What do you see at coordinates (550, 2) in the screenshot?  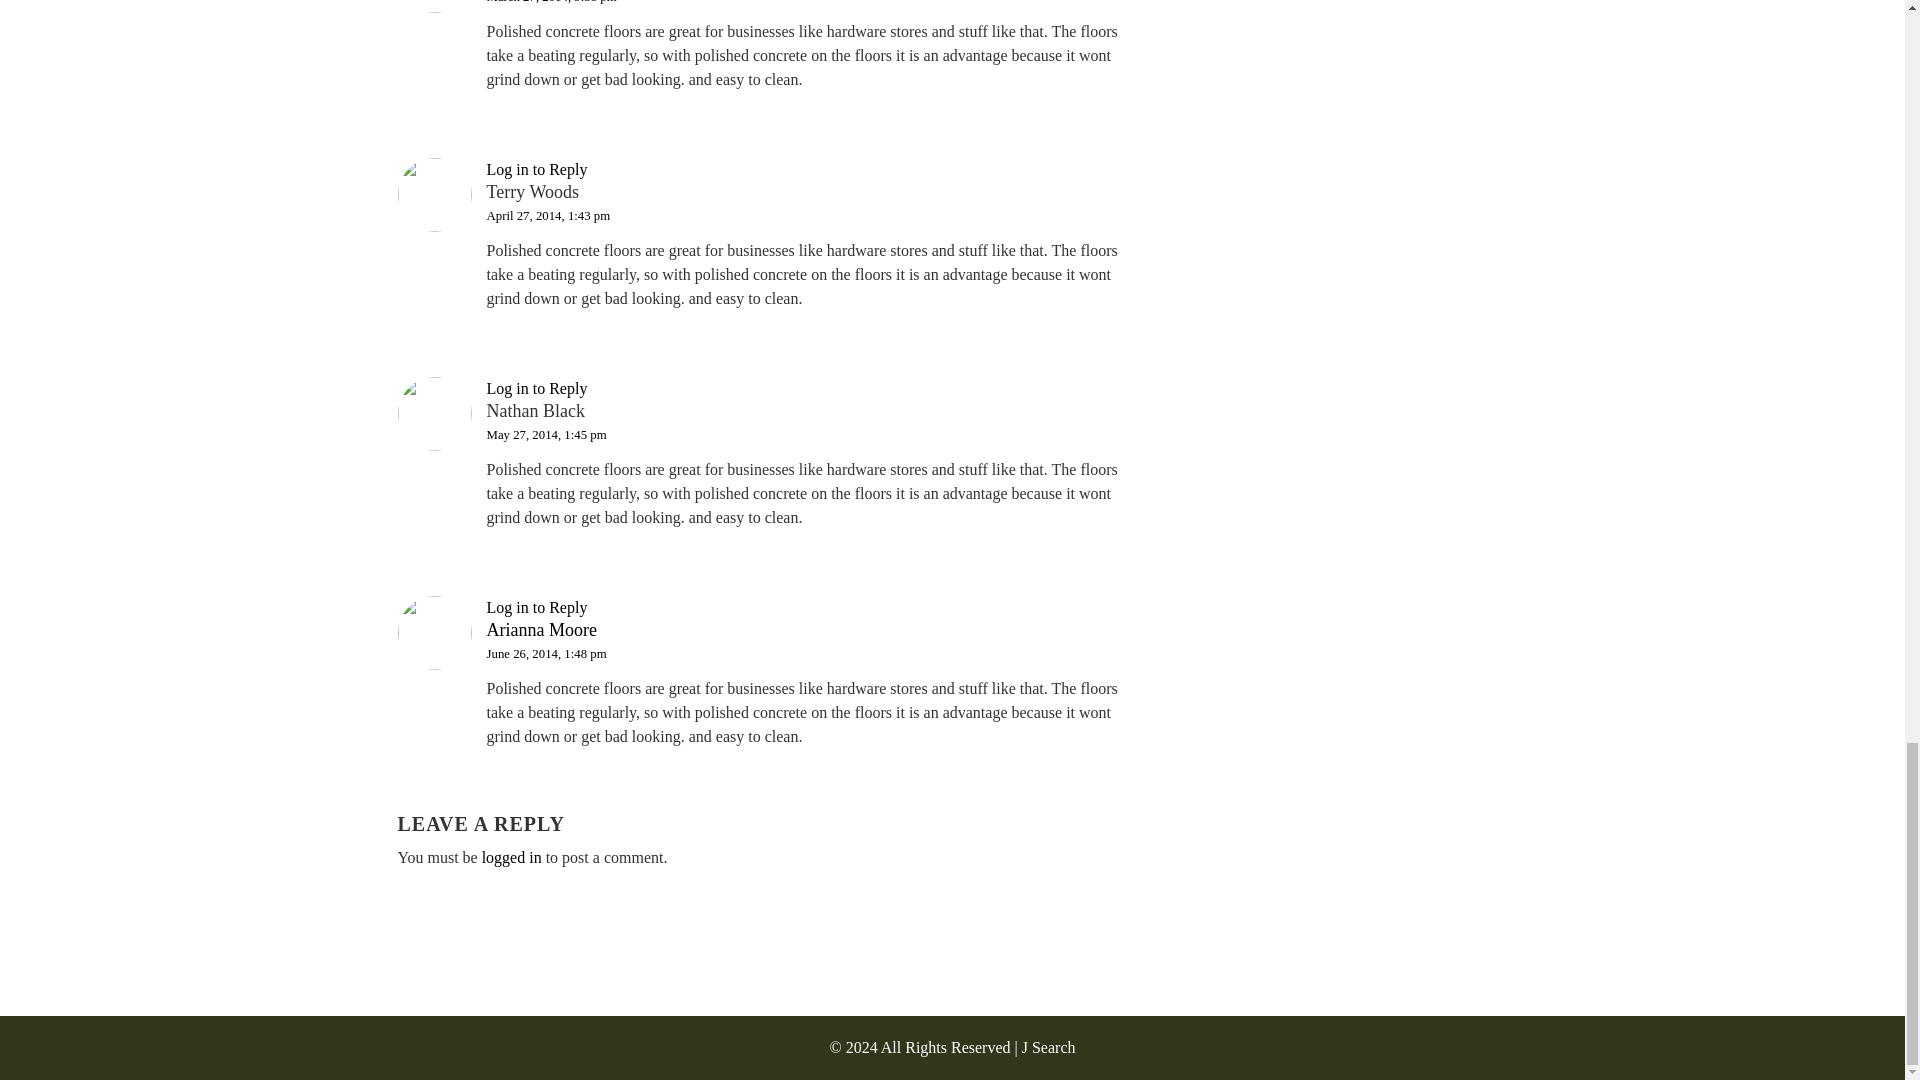 I see `March 27, 2014, 9:38 pm` at bounding box center [550, 2].